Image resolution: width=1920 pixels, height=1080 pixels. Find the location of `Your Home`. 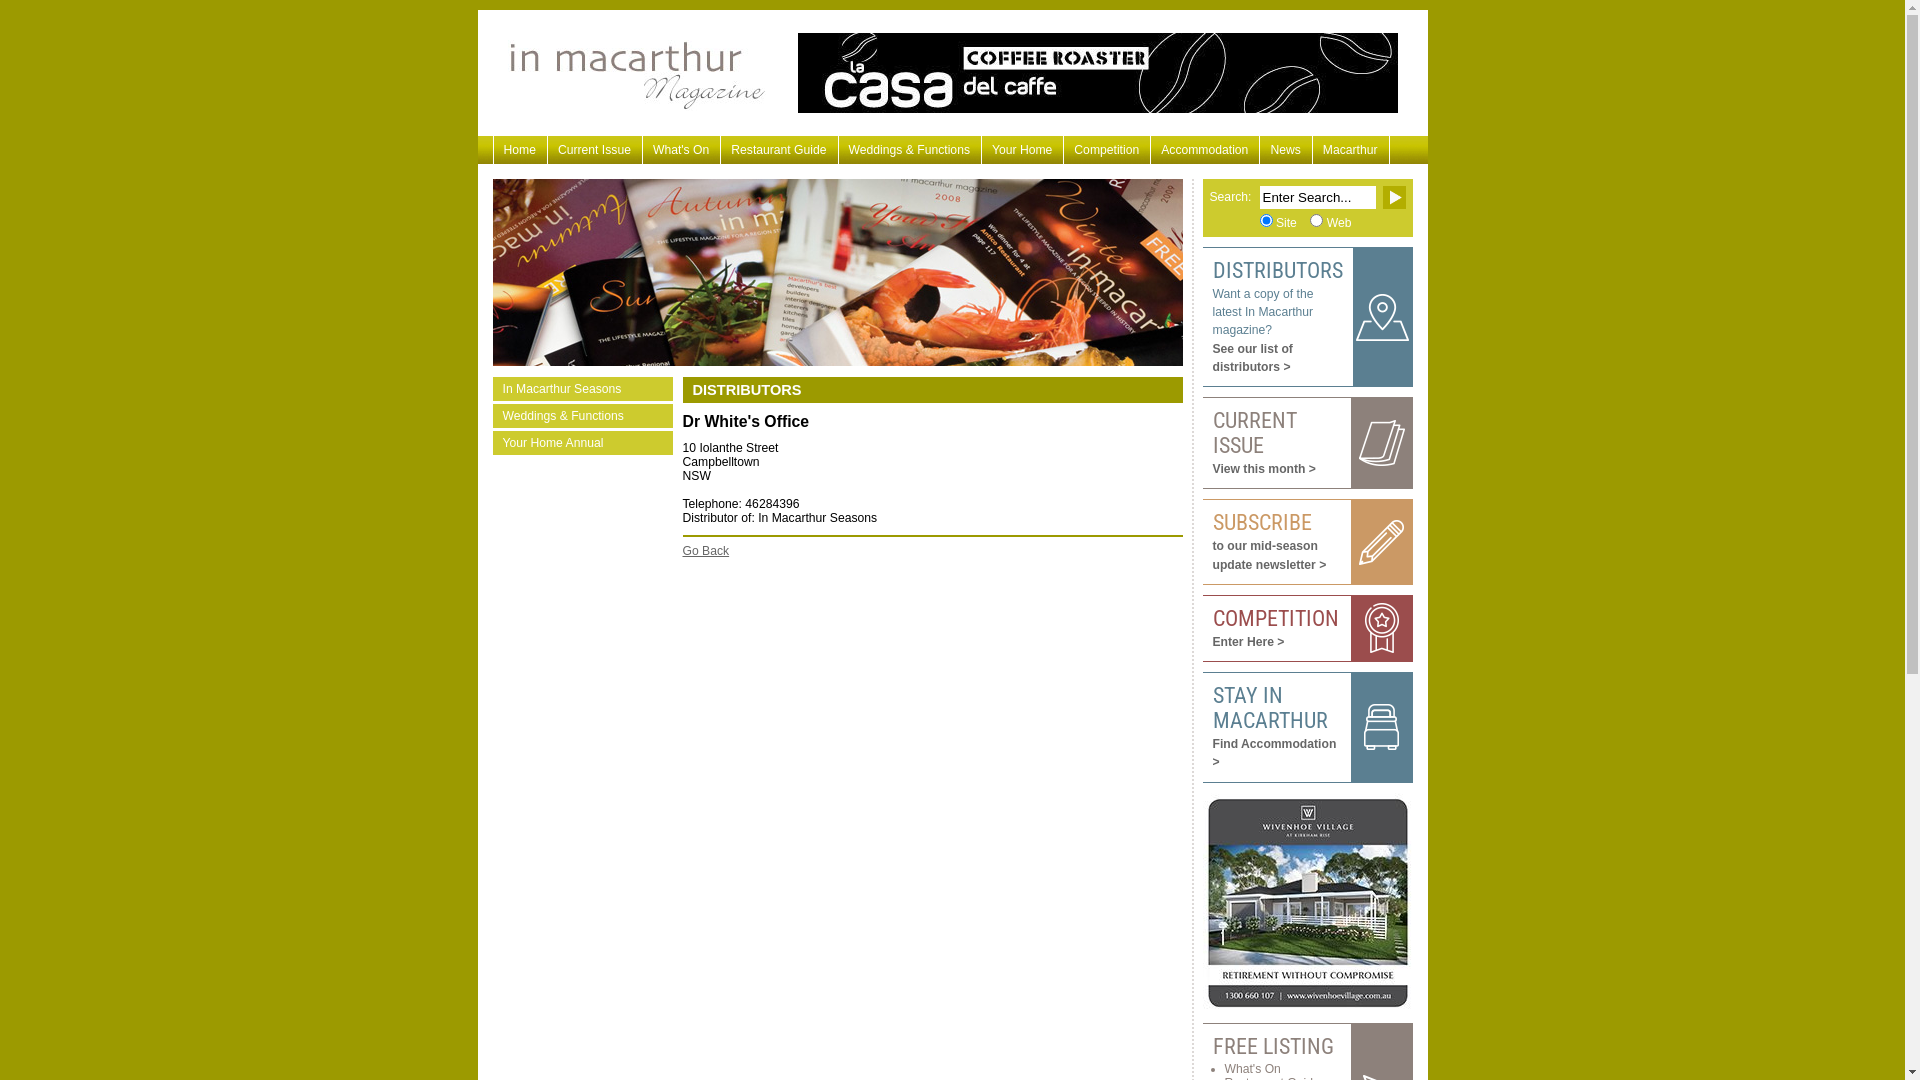

Your Home is located at coordinates (1023, 150).